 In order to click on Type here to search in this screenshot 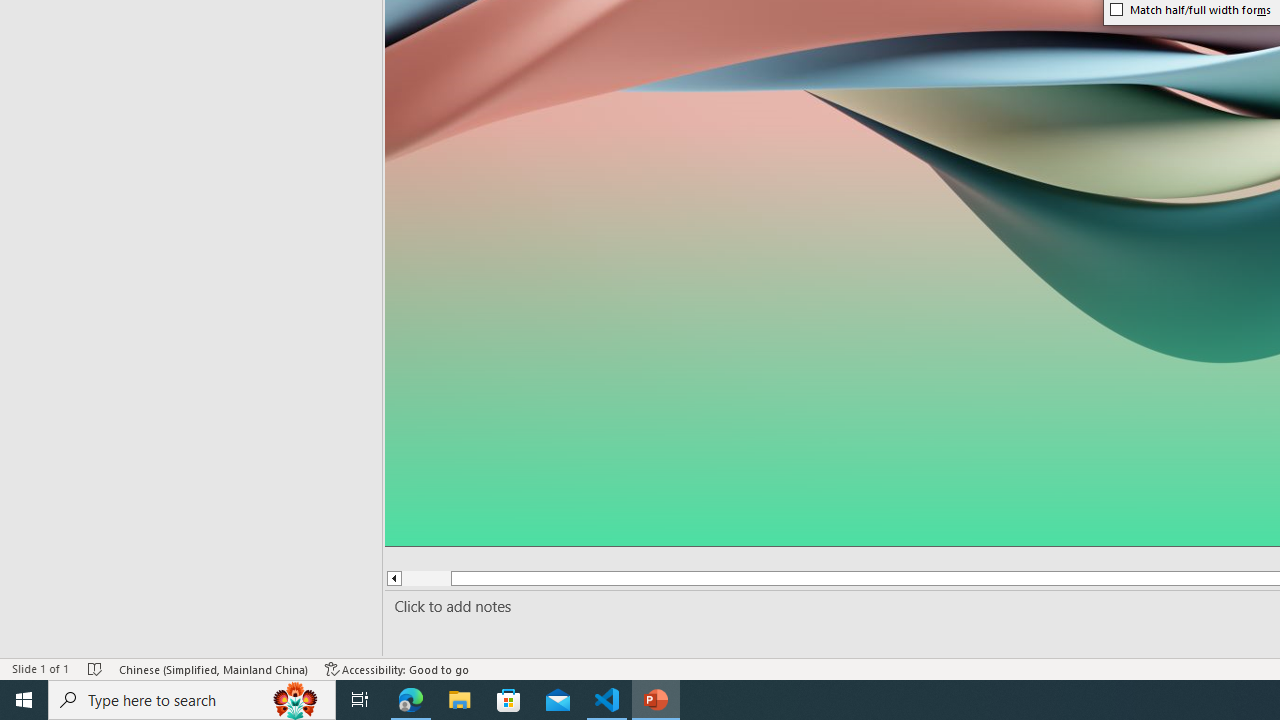, I will do `click(192, 700)`.